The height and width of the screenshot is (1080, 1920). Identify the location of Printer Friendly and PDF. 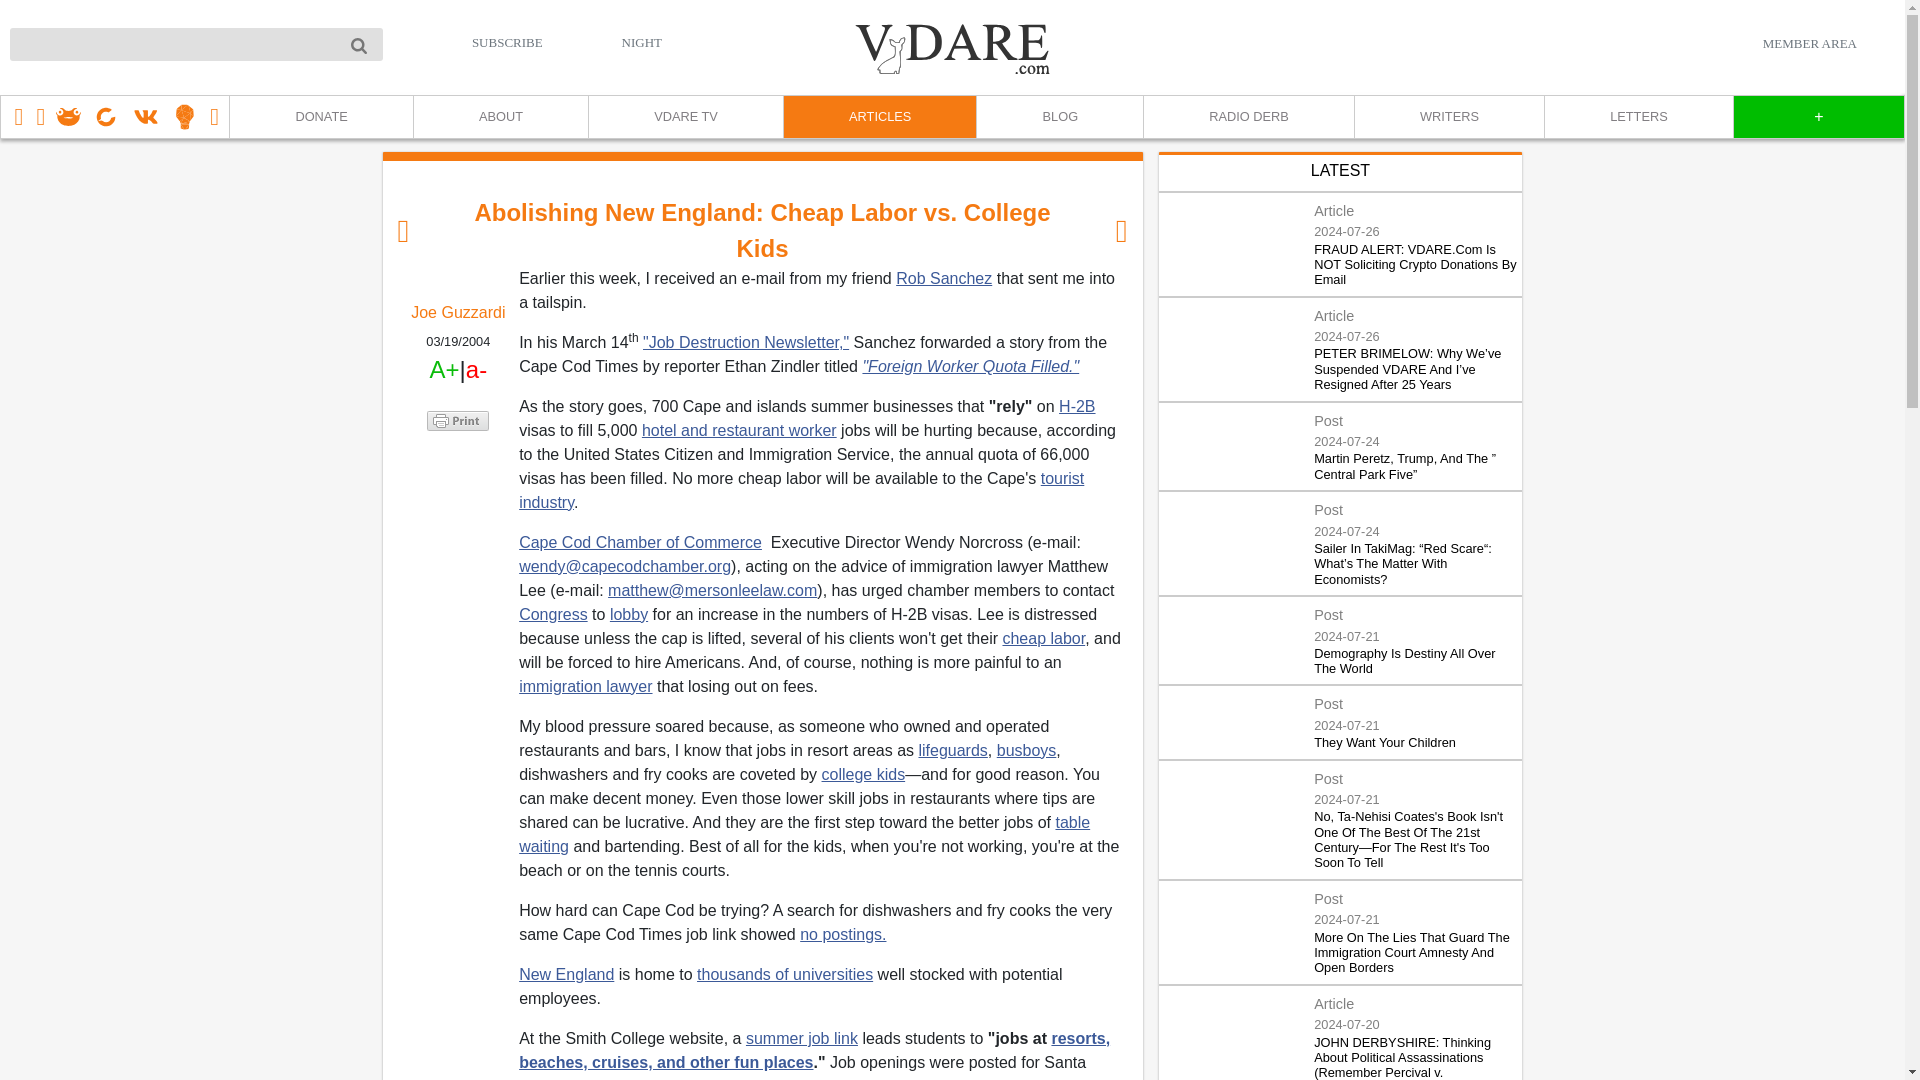
(458, 418).